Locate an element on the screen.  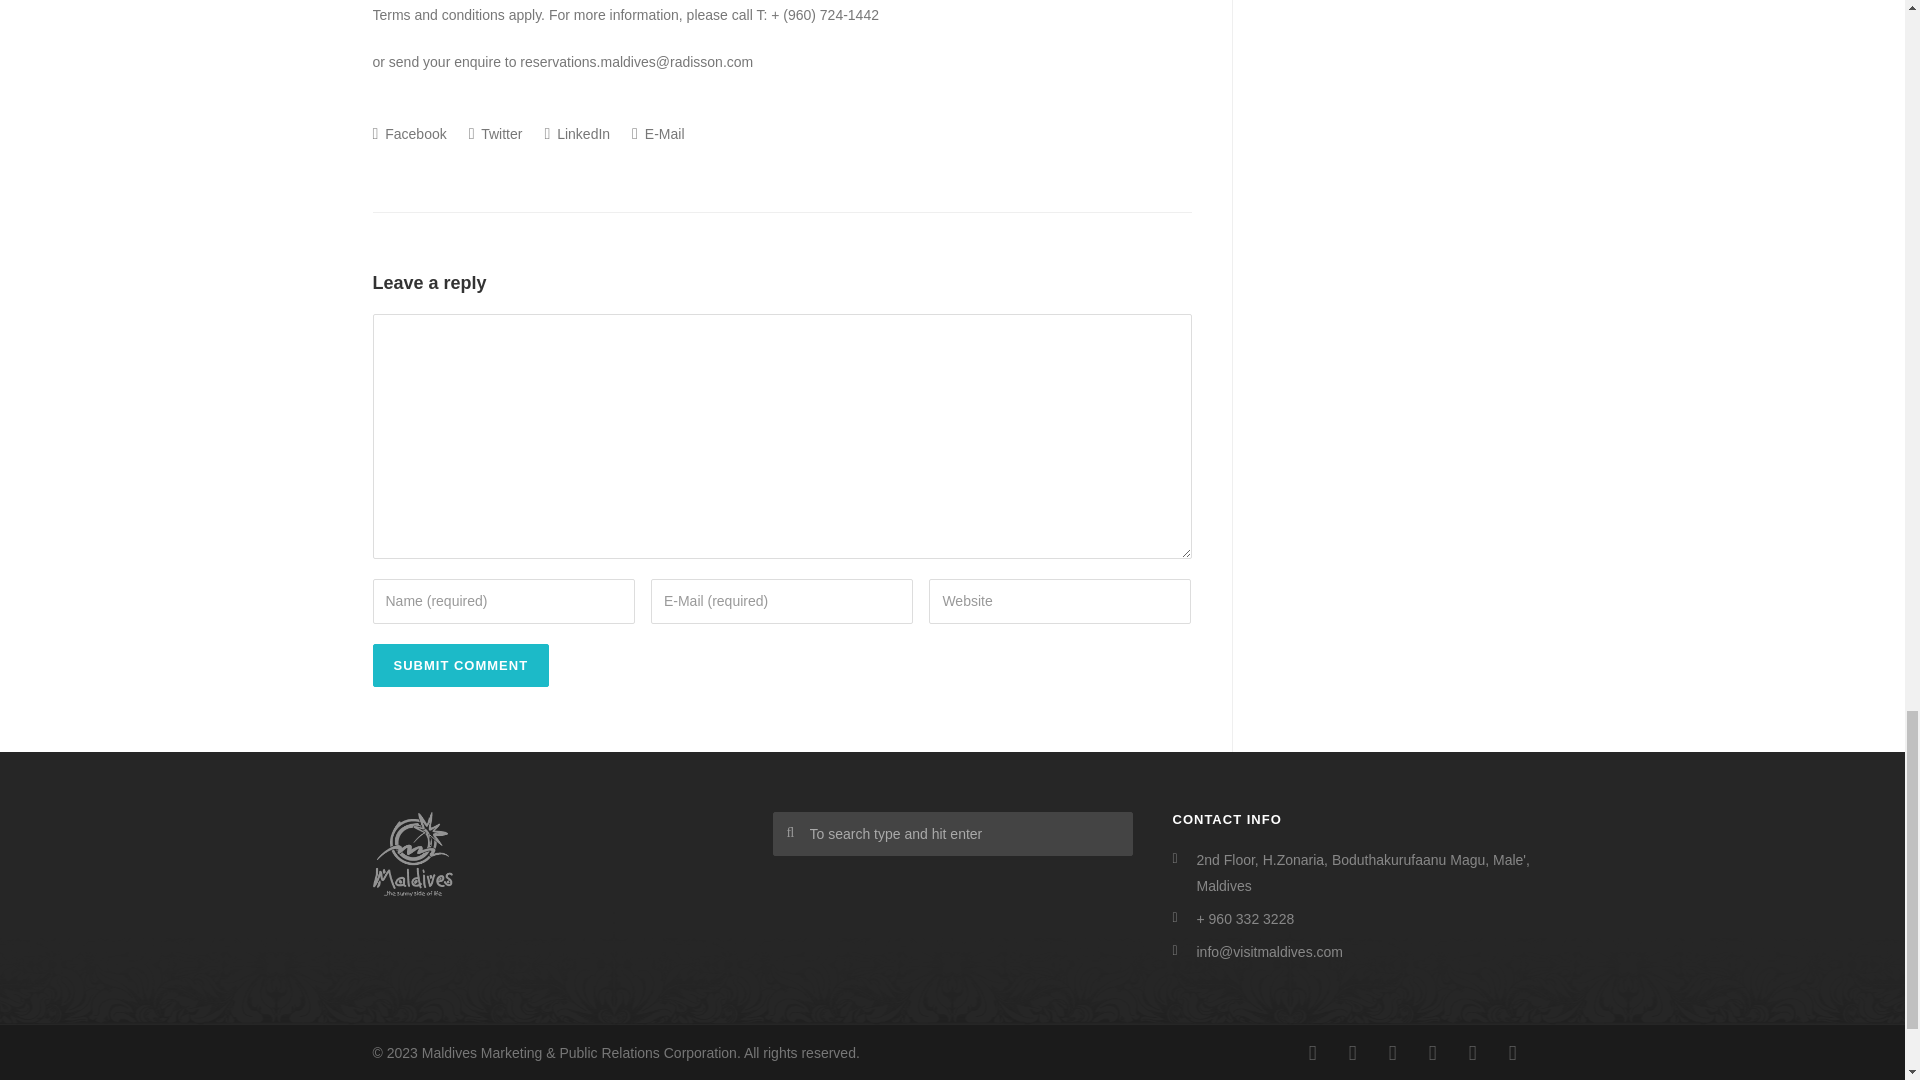
Submit Comment is located at coordinates (460, 664).